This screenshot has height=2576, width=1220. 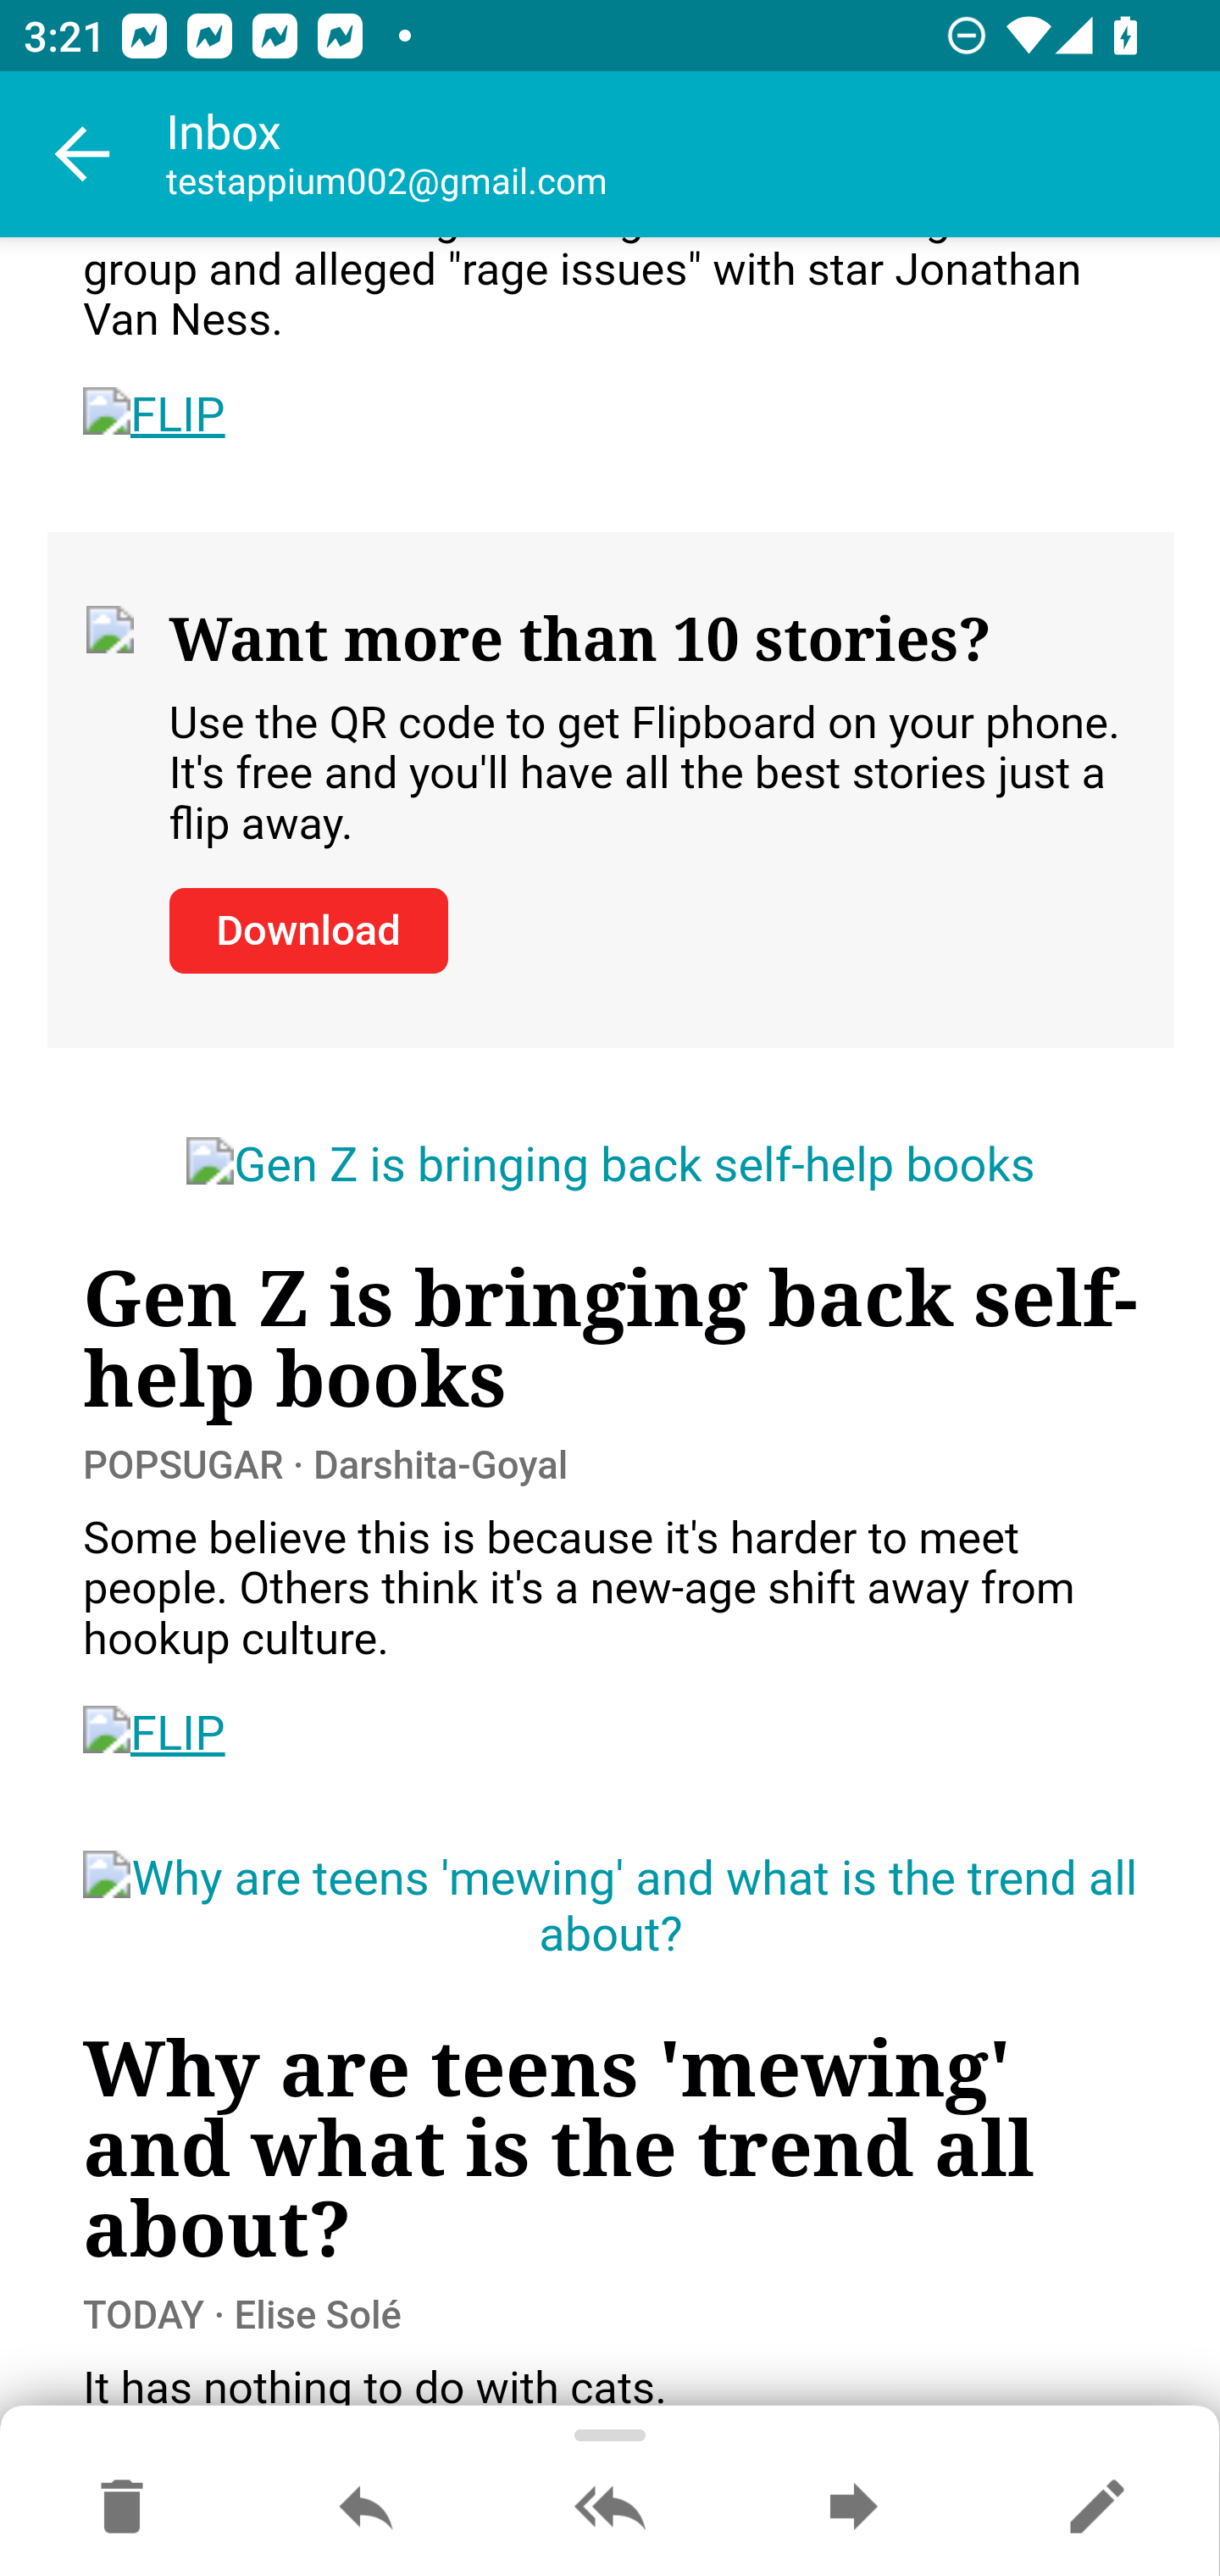 What do you see at coordinates (154, 1735) in the screenshot?
I see `FLIP` at bounding box center [154, 1735].